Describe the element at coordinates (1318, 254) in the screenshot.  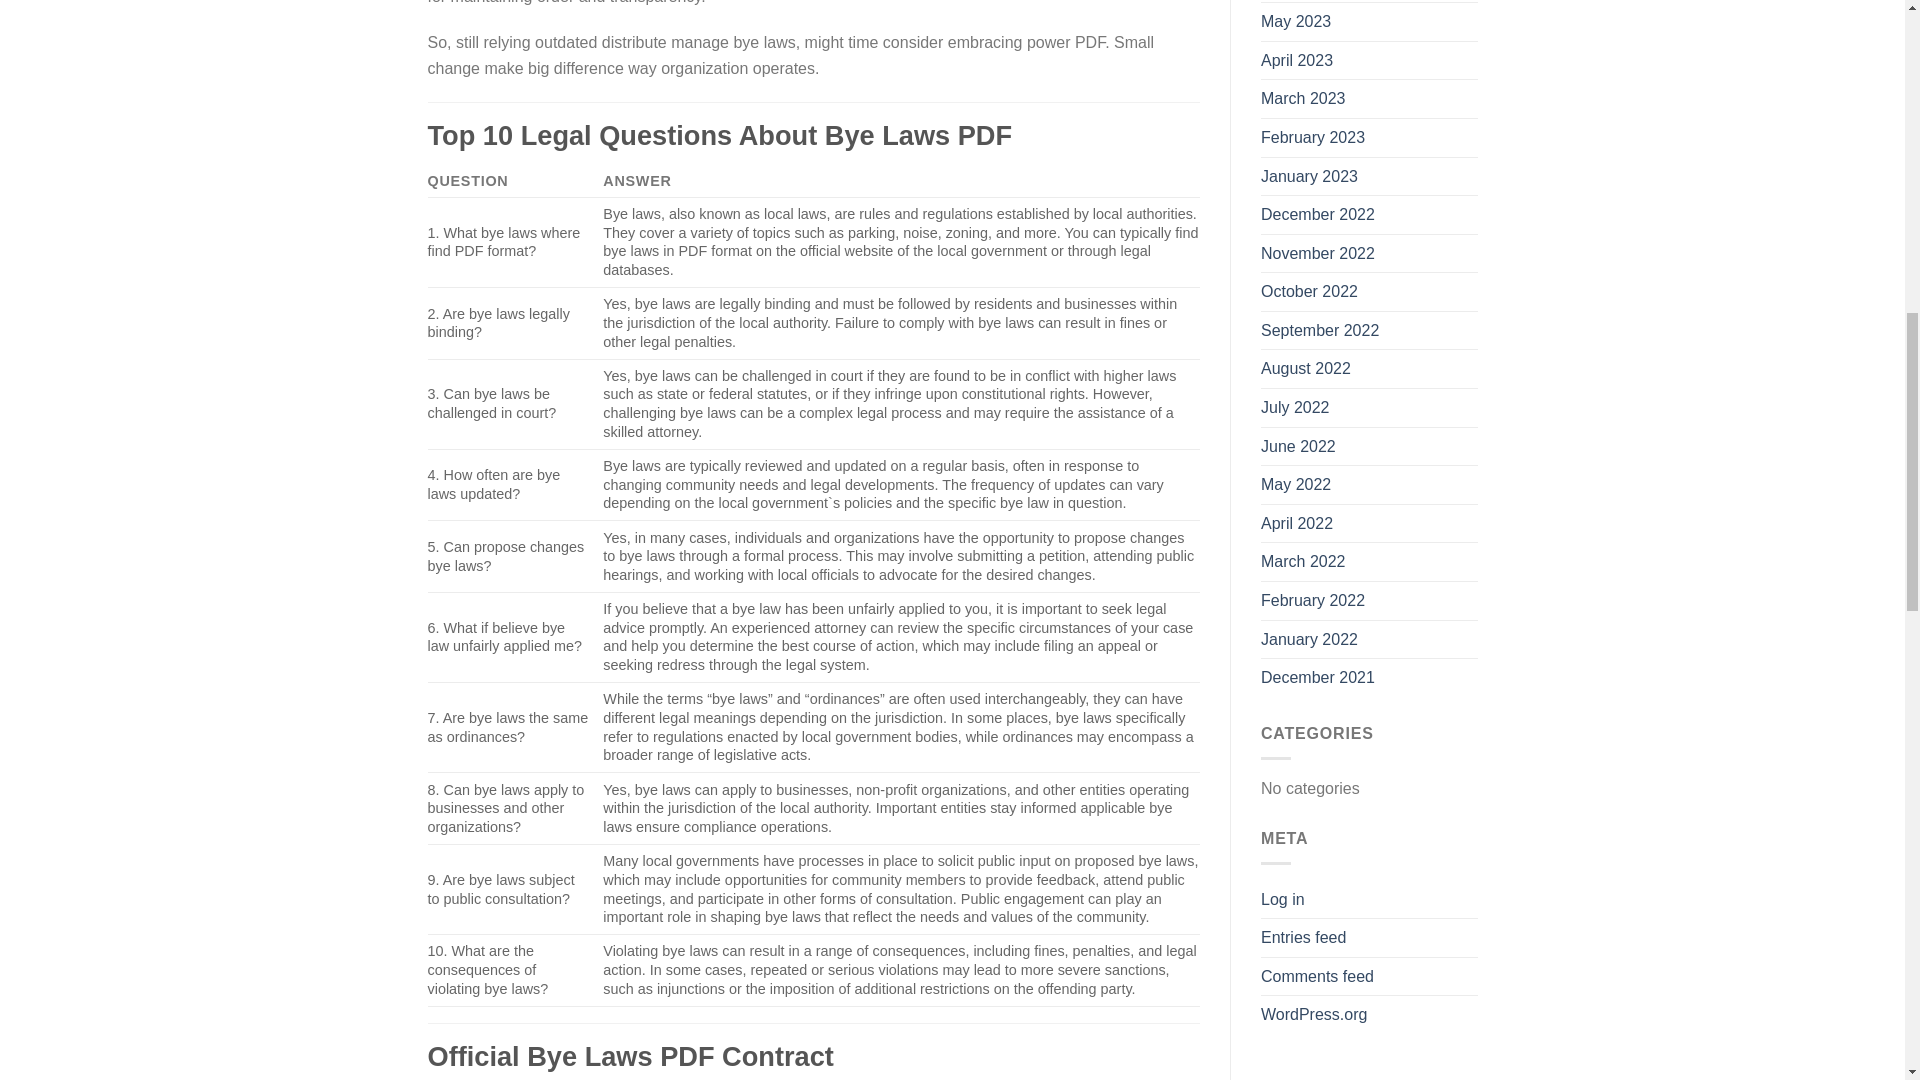
I see `November 2022` at that location.